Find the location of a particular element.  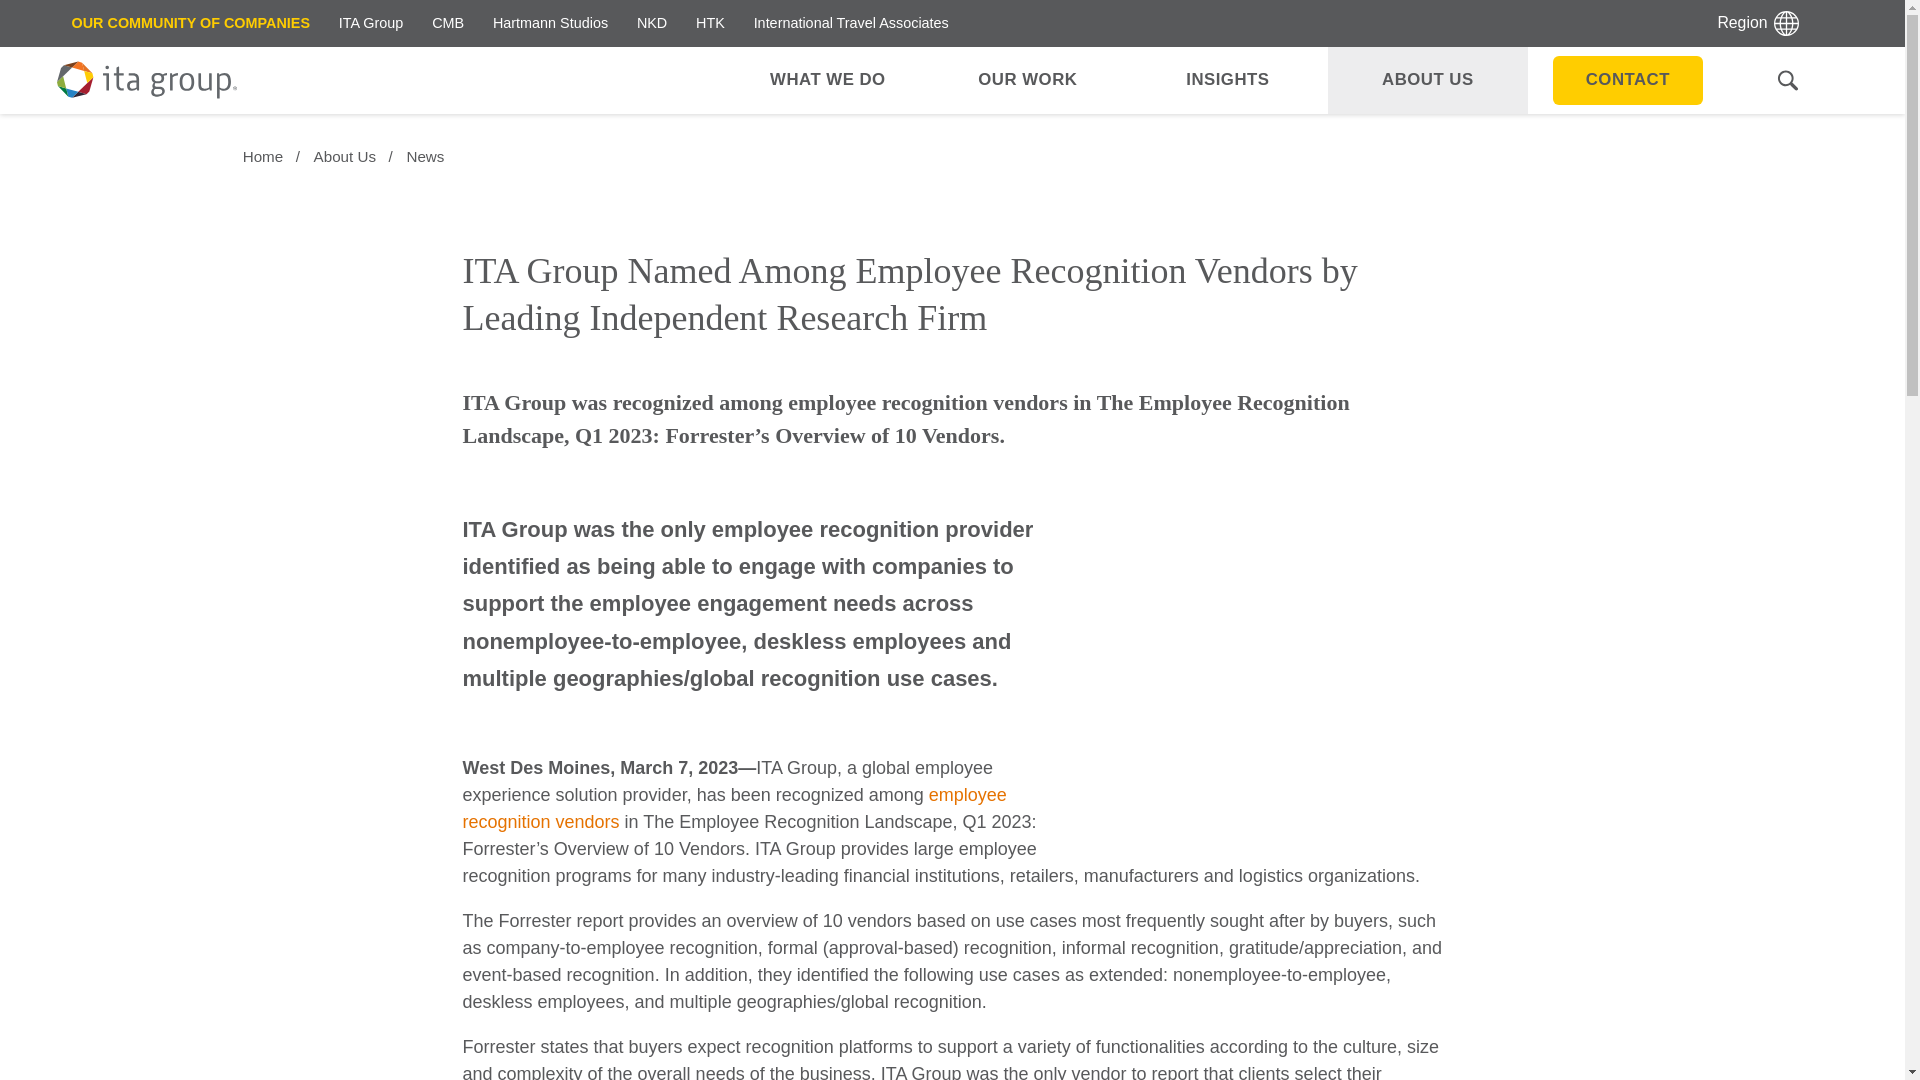

HTK is located at coordinates (710, 24).